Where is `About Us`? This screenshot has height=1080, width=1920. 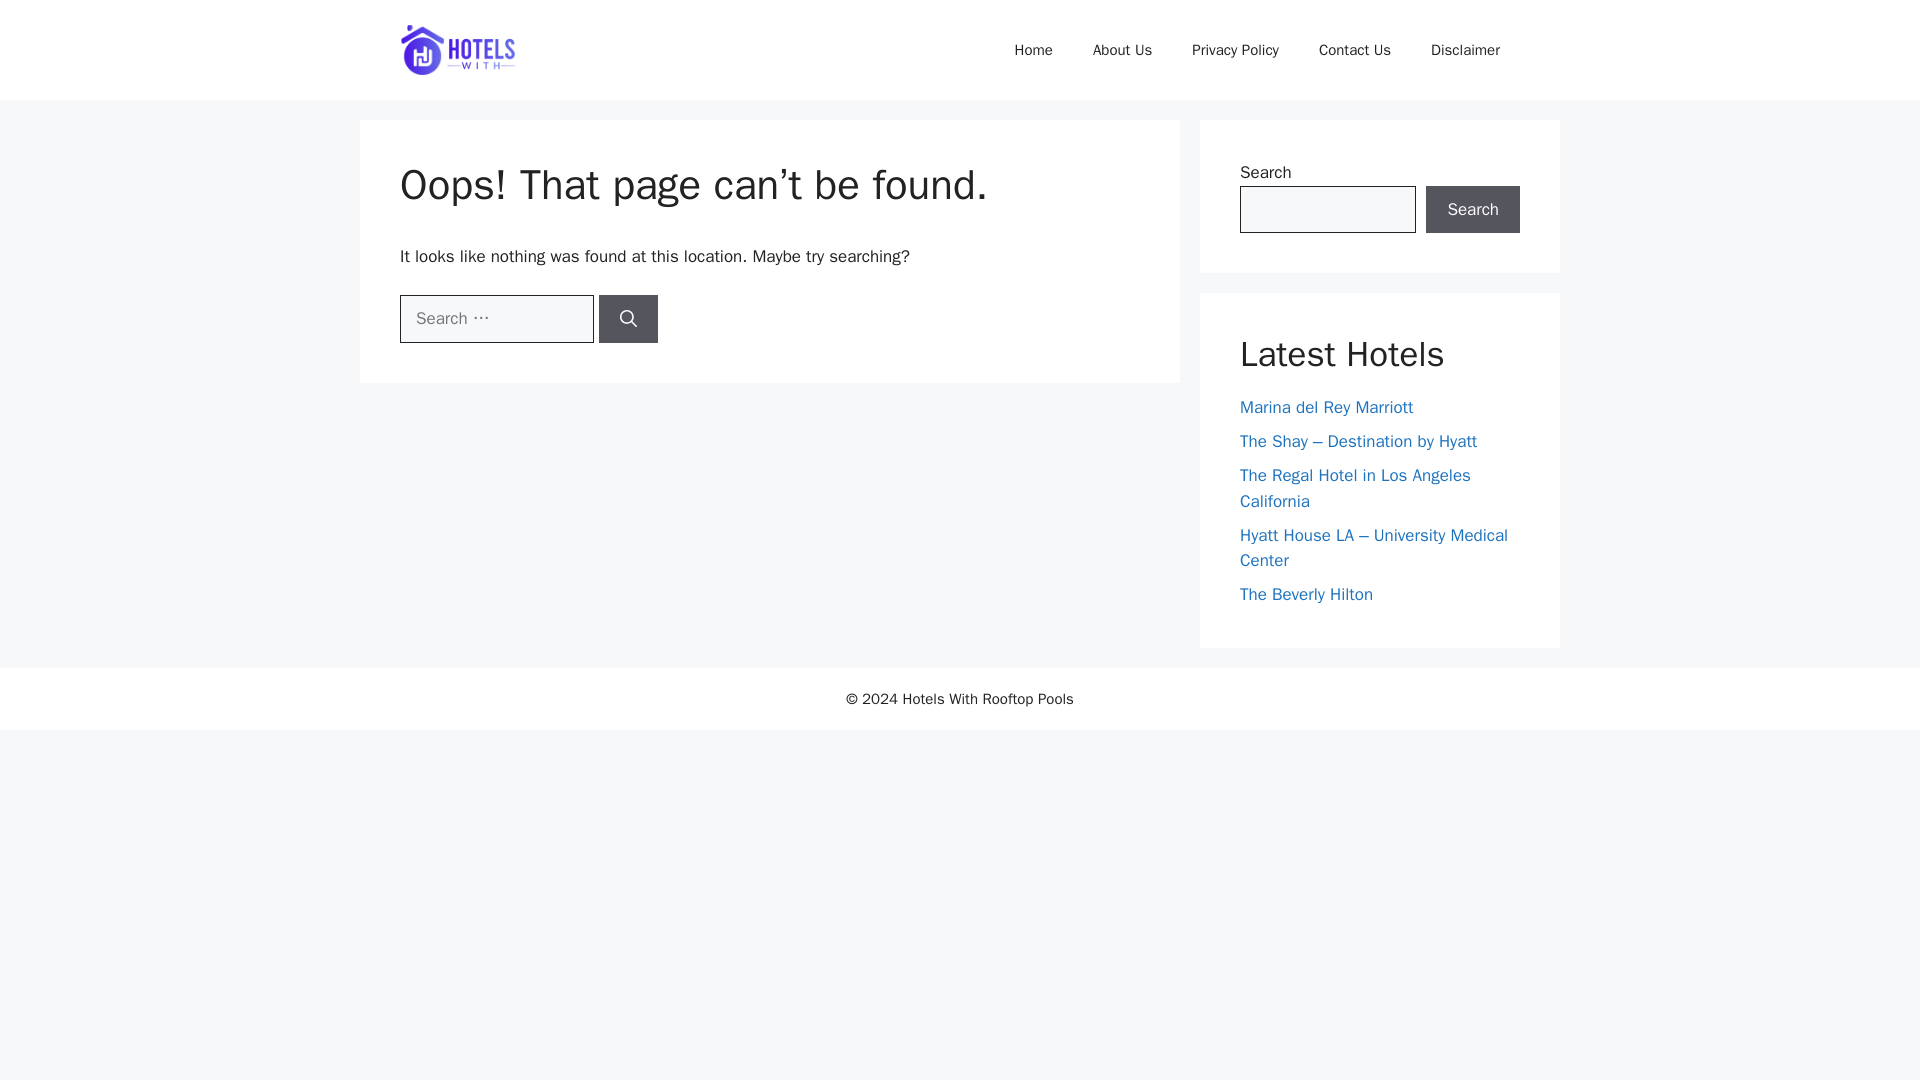 About Us is located at coordinates (1122, 50).